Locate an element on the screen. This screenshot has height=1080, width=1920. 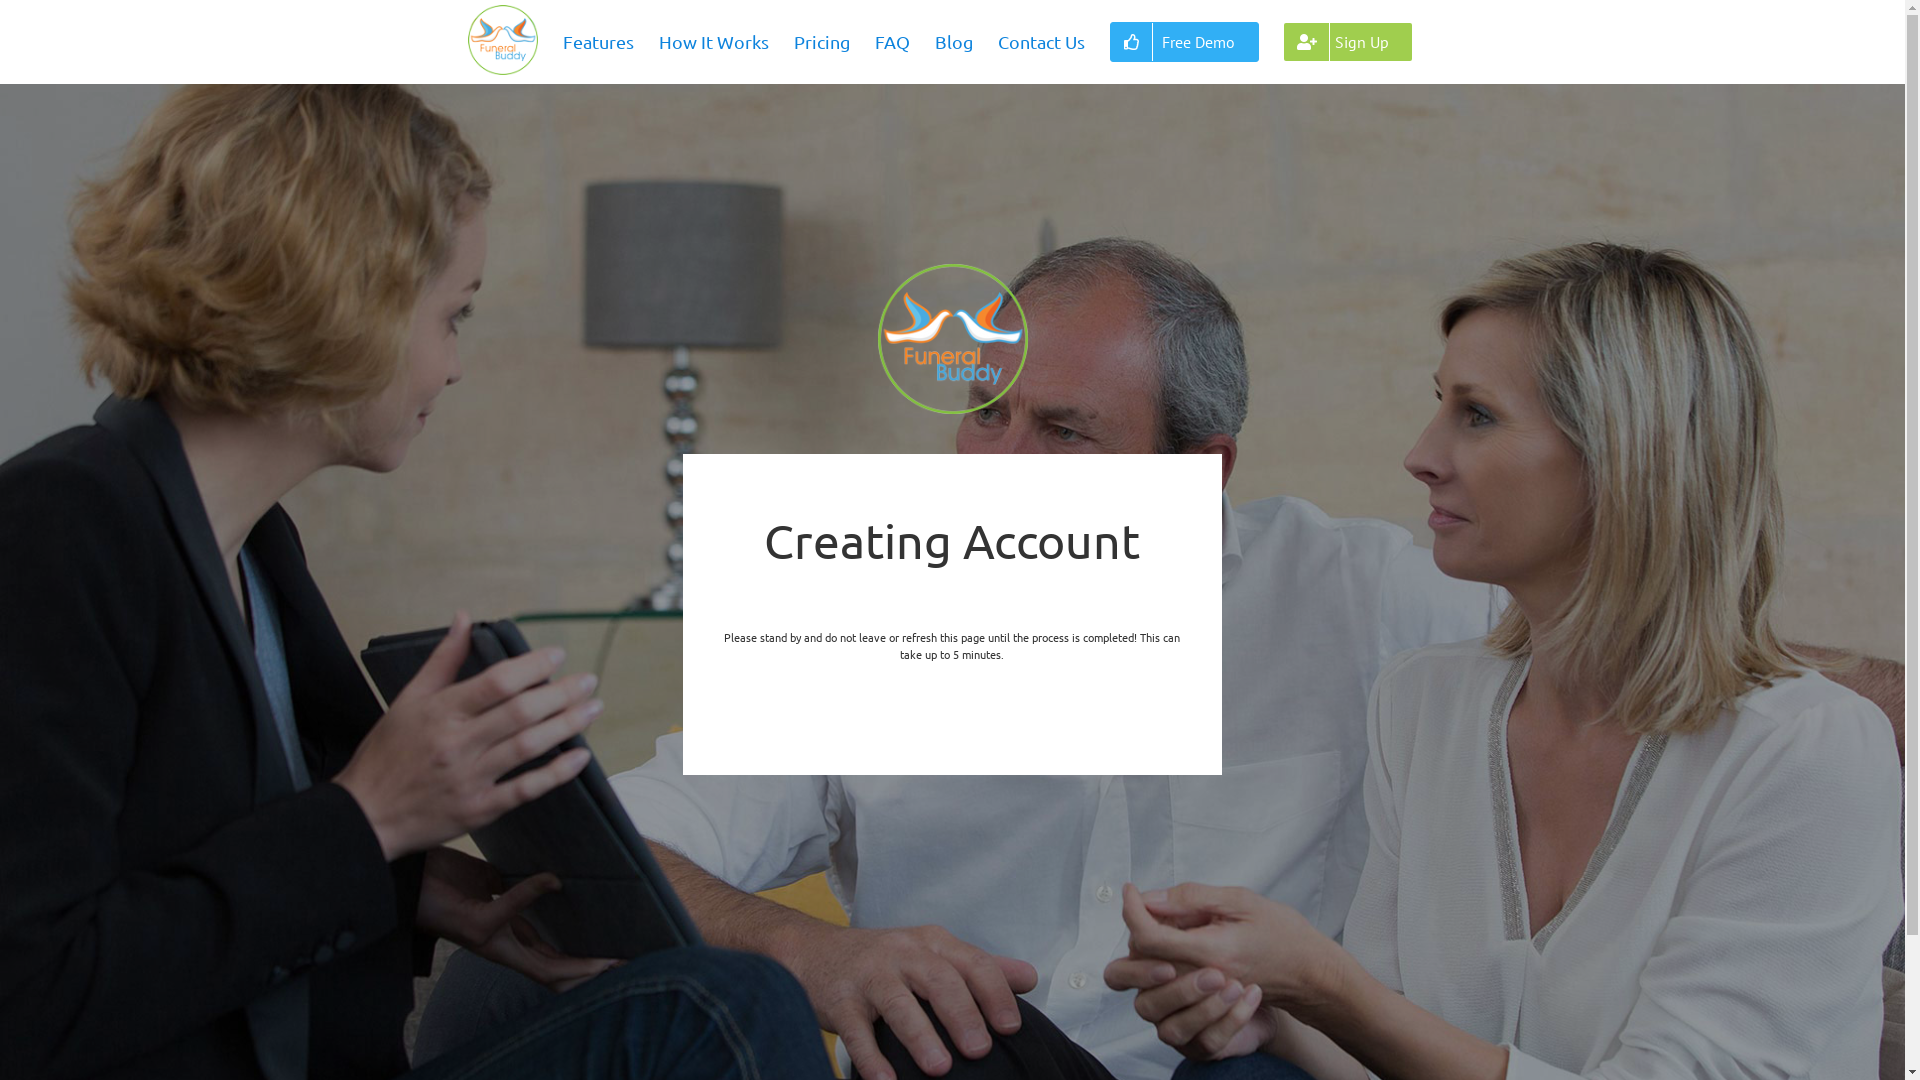
FAQ is located at coordinates (892, 42).